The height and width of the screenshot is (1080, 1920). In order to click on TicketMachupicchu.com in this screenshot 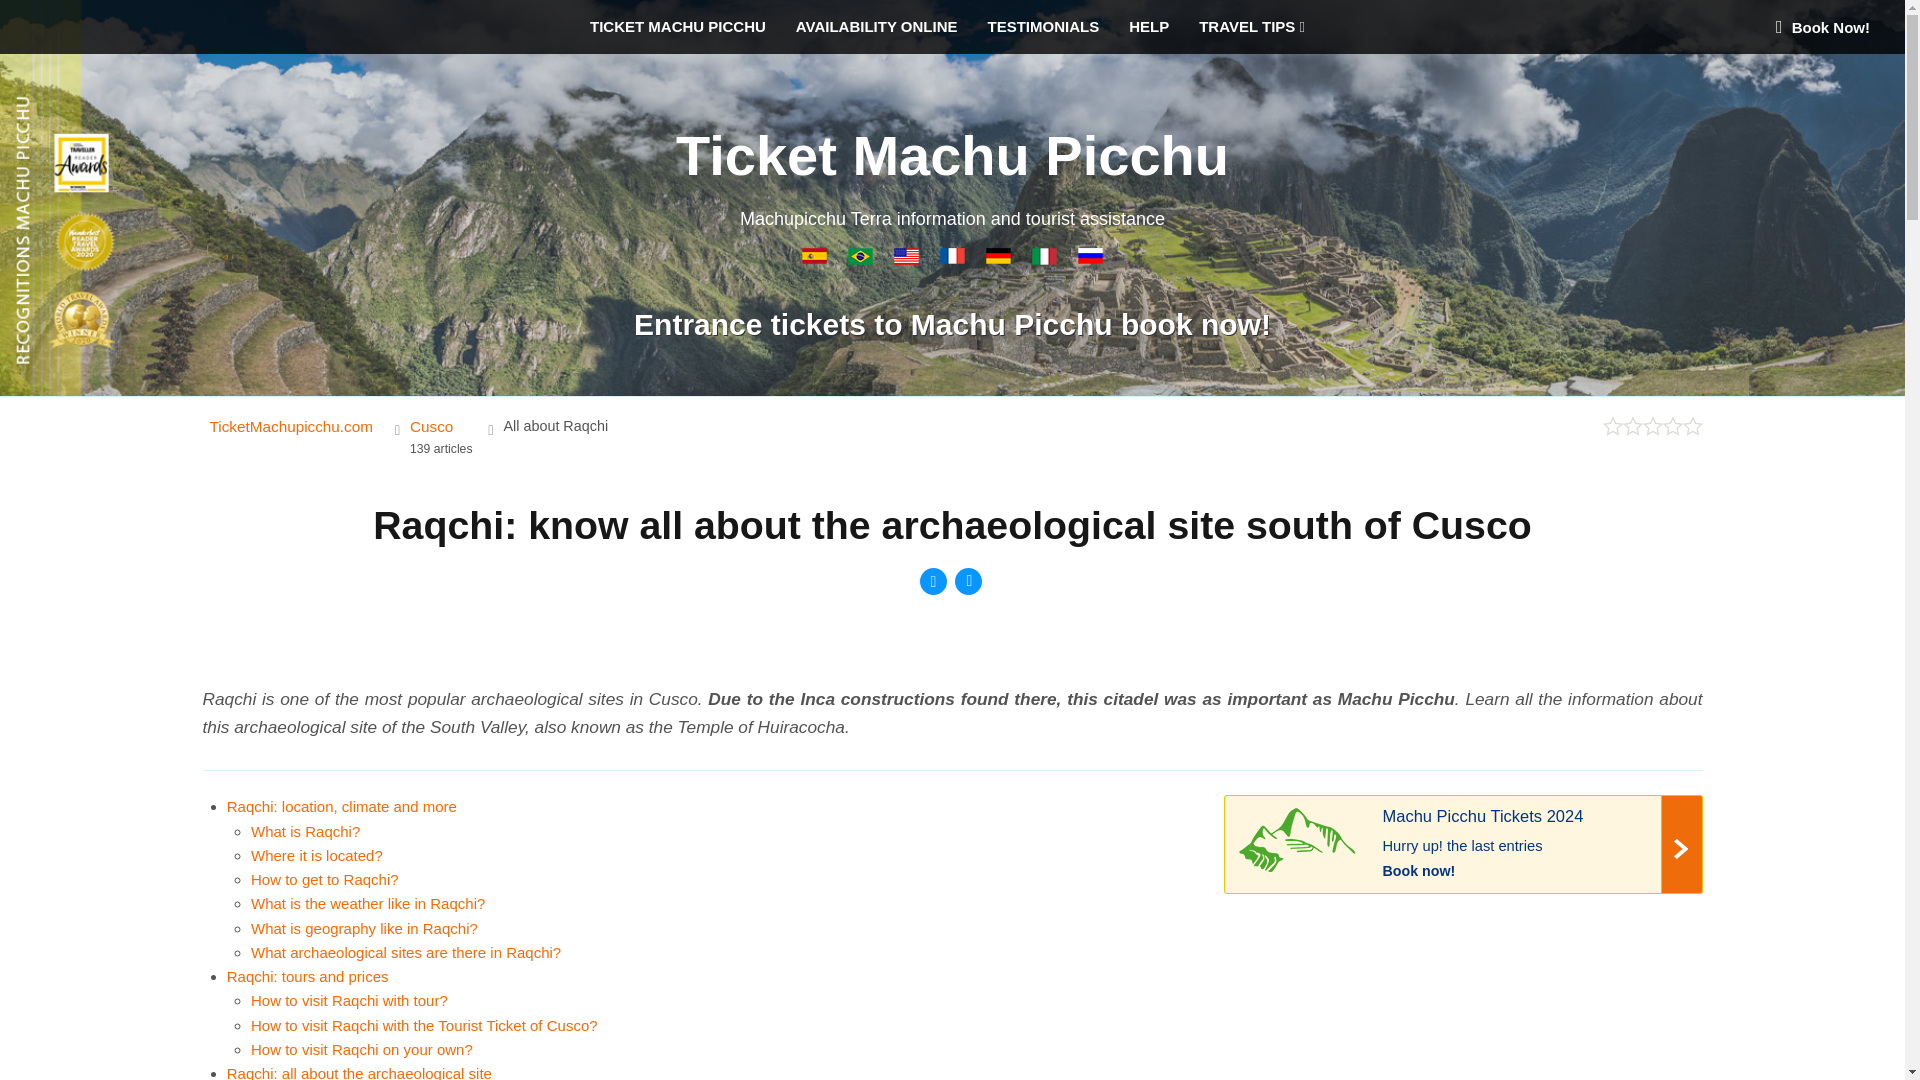, I will do `click(294, 426)`.